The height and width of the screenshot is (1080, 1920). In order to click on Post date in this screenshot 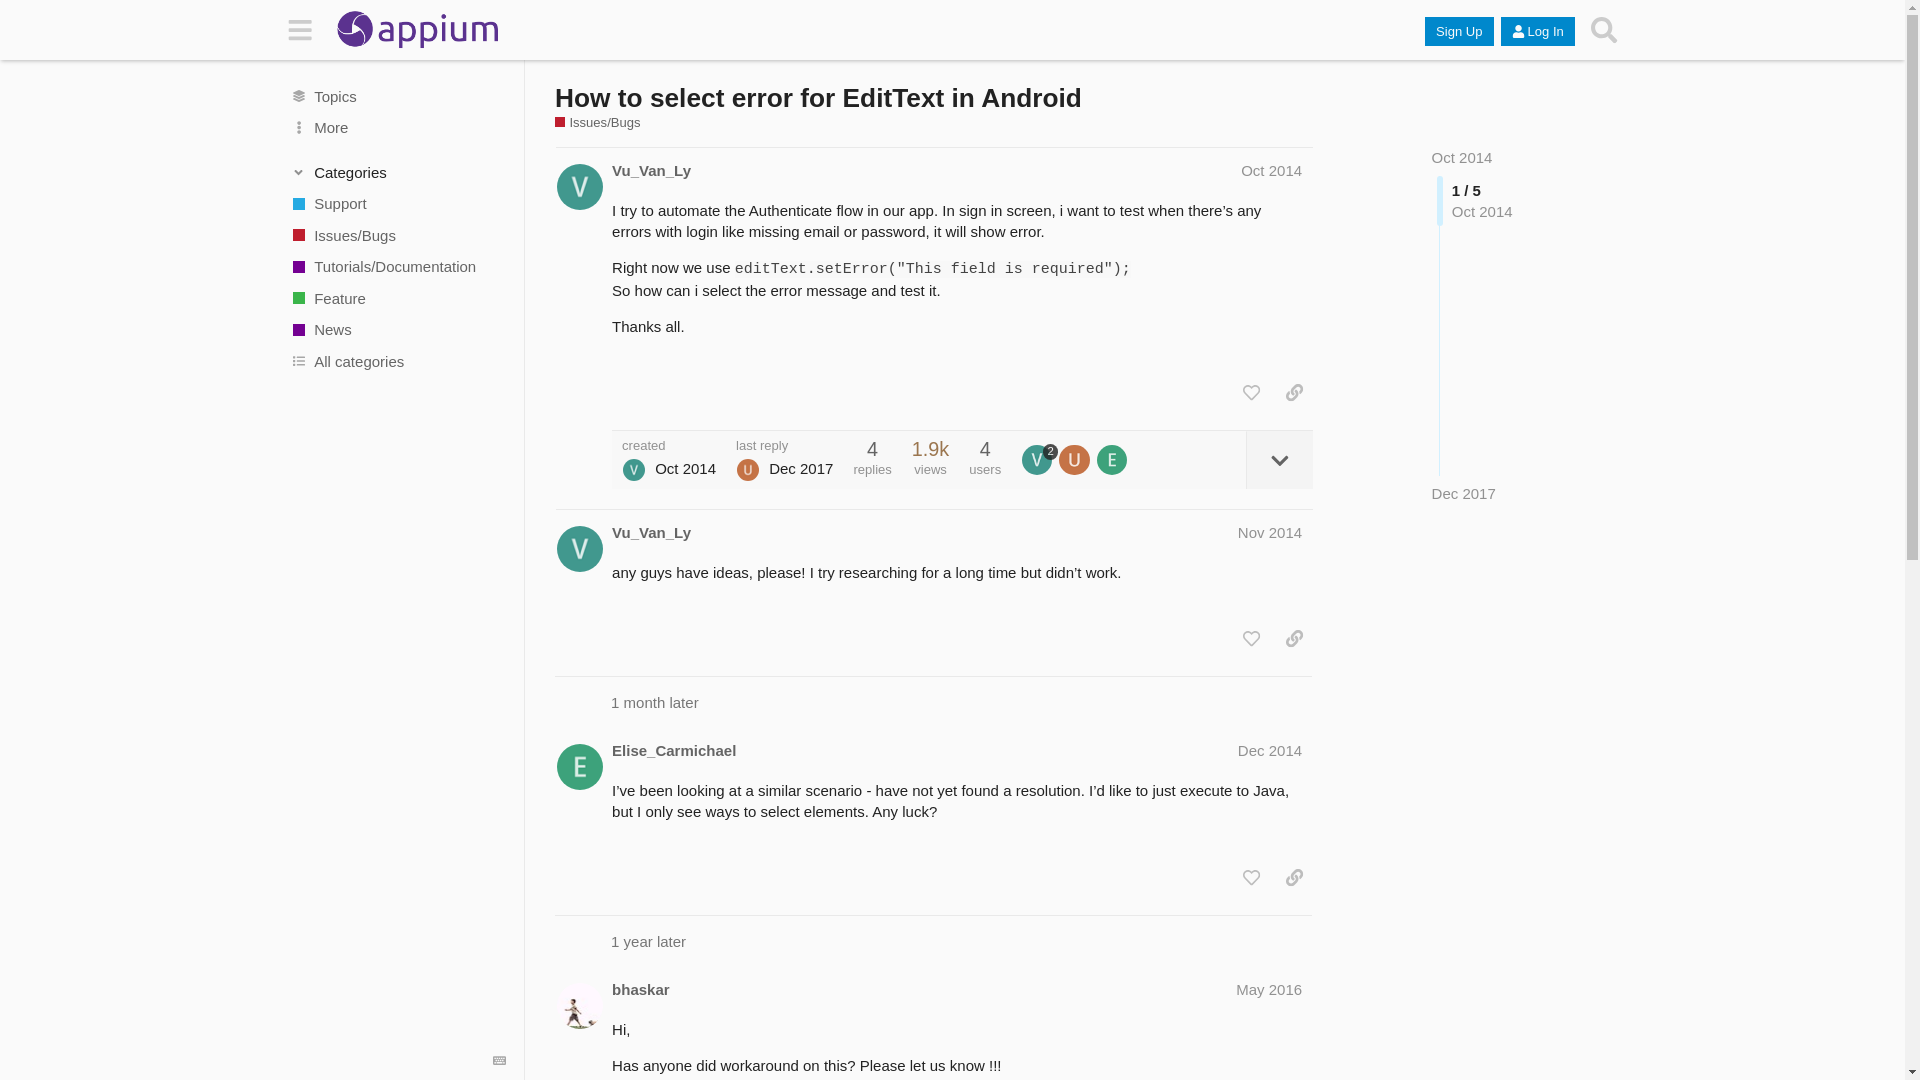, I will do `click(1270, 170)`.